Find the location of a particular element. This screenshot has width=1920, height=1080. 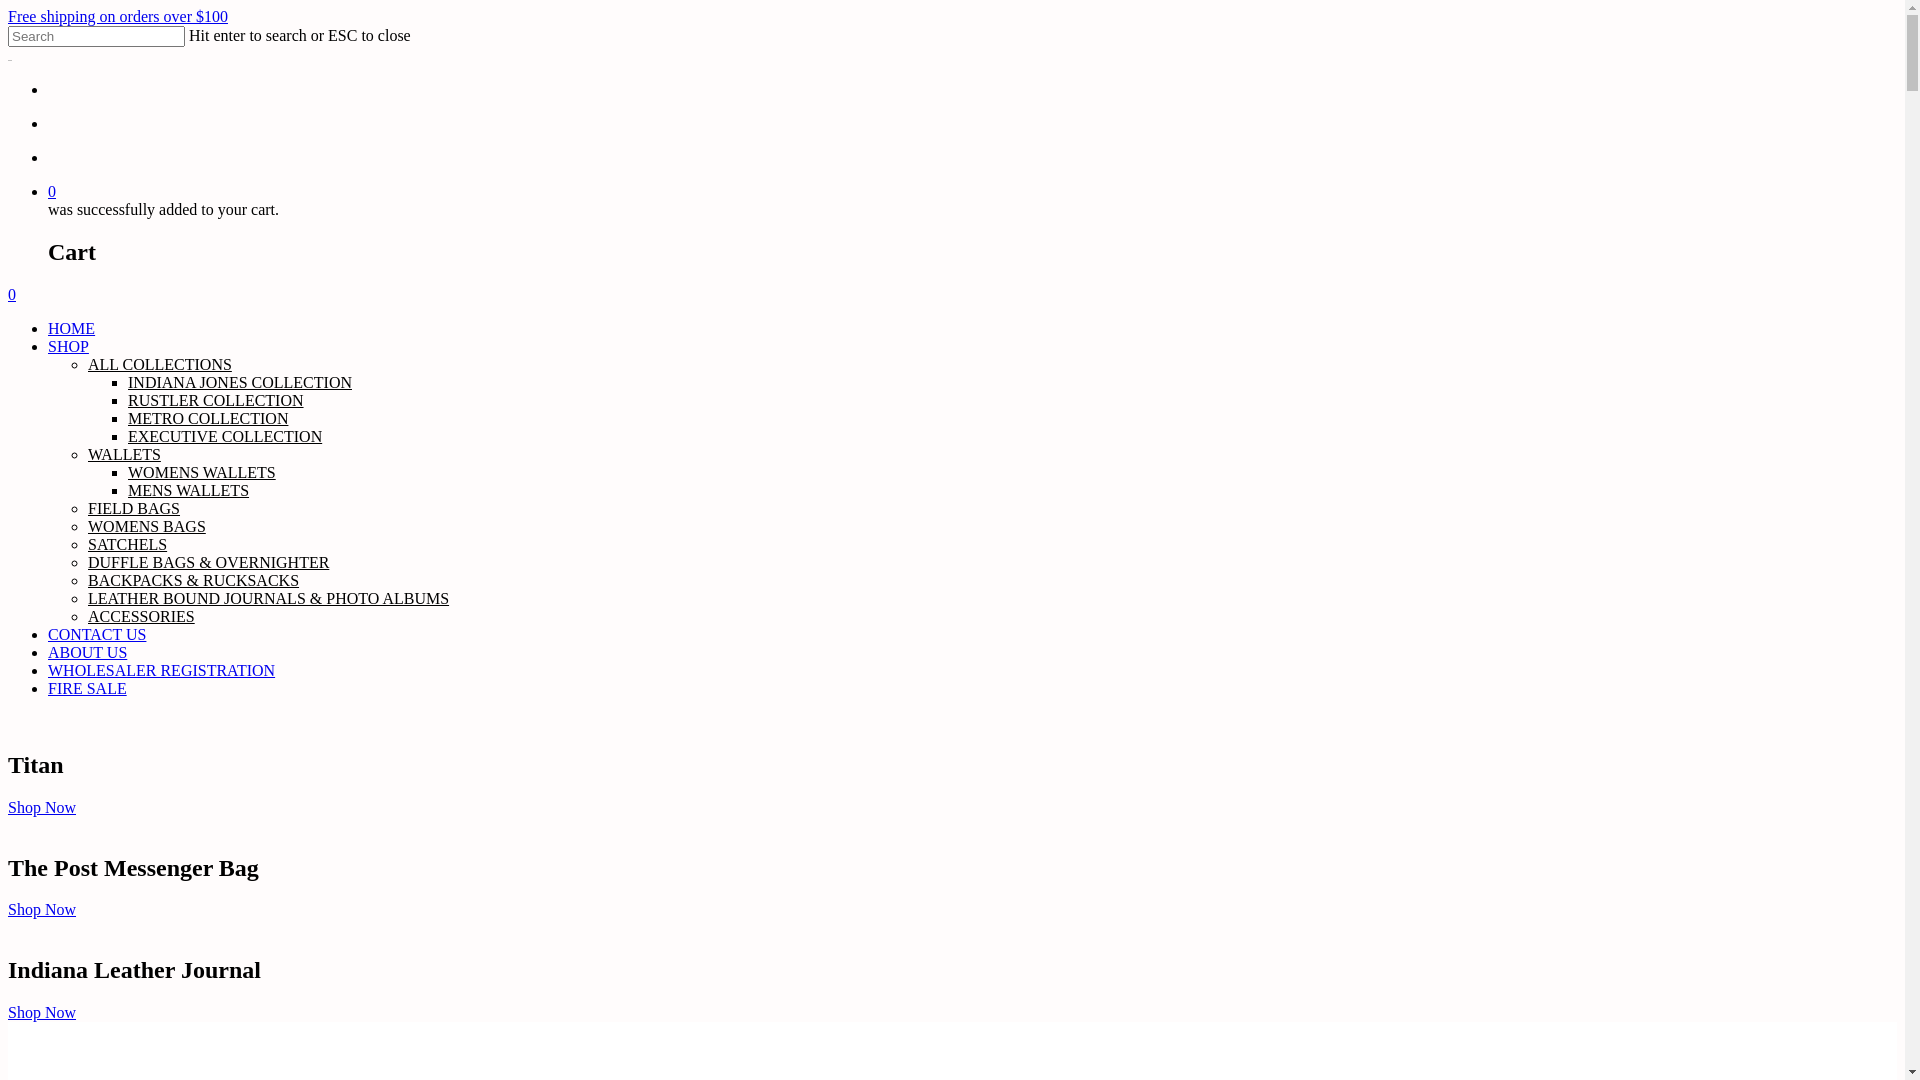

FIRE SALE is located at coordinates (88, 688).